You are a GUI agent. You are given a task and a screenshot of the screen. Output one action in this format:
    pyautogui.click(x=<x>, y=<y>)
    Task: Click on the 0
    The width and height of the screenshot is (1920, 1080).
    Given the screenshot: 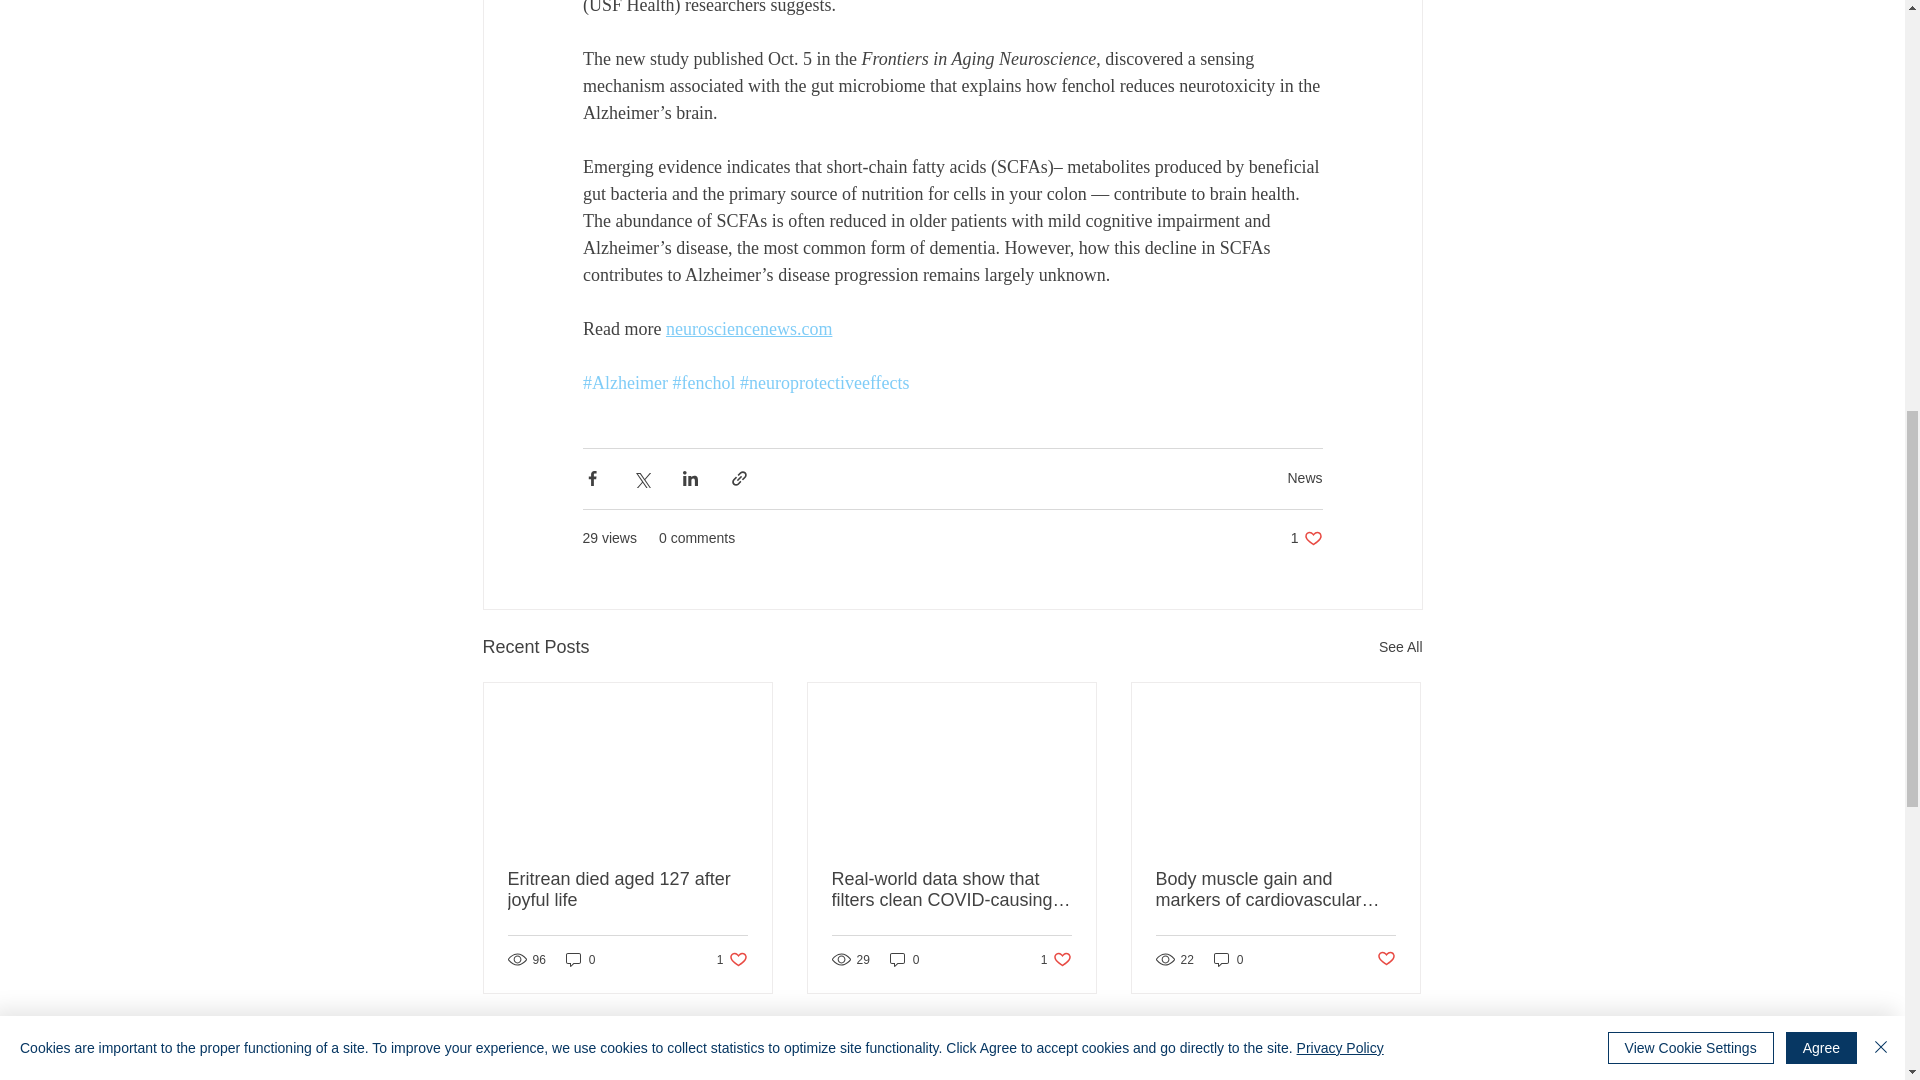 What is the action you would take?
    pyautogui.click(x=904, y=959)
    